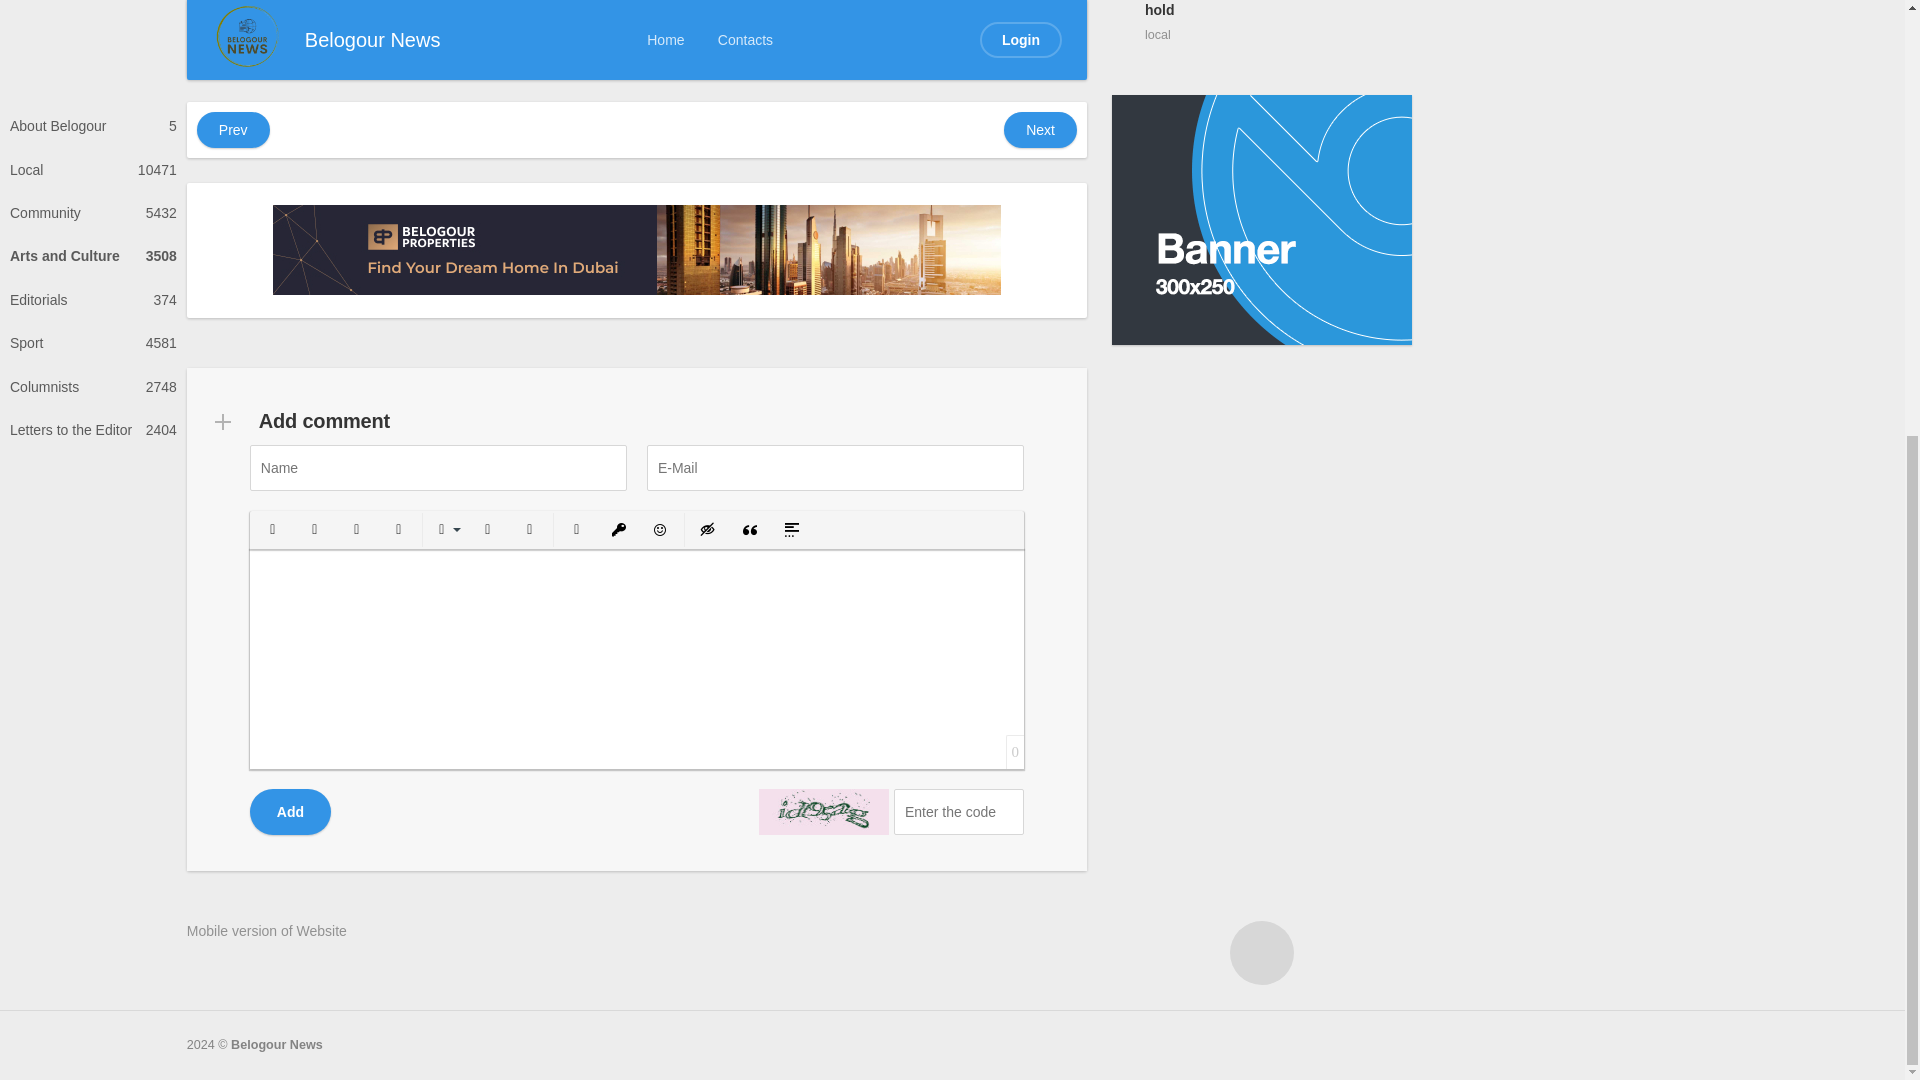  Describe the element at coordinates (940, 49) in the screenshot. I see `Views: 337` at that location.